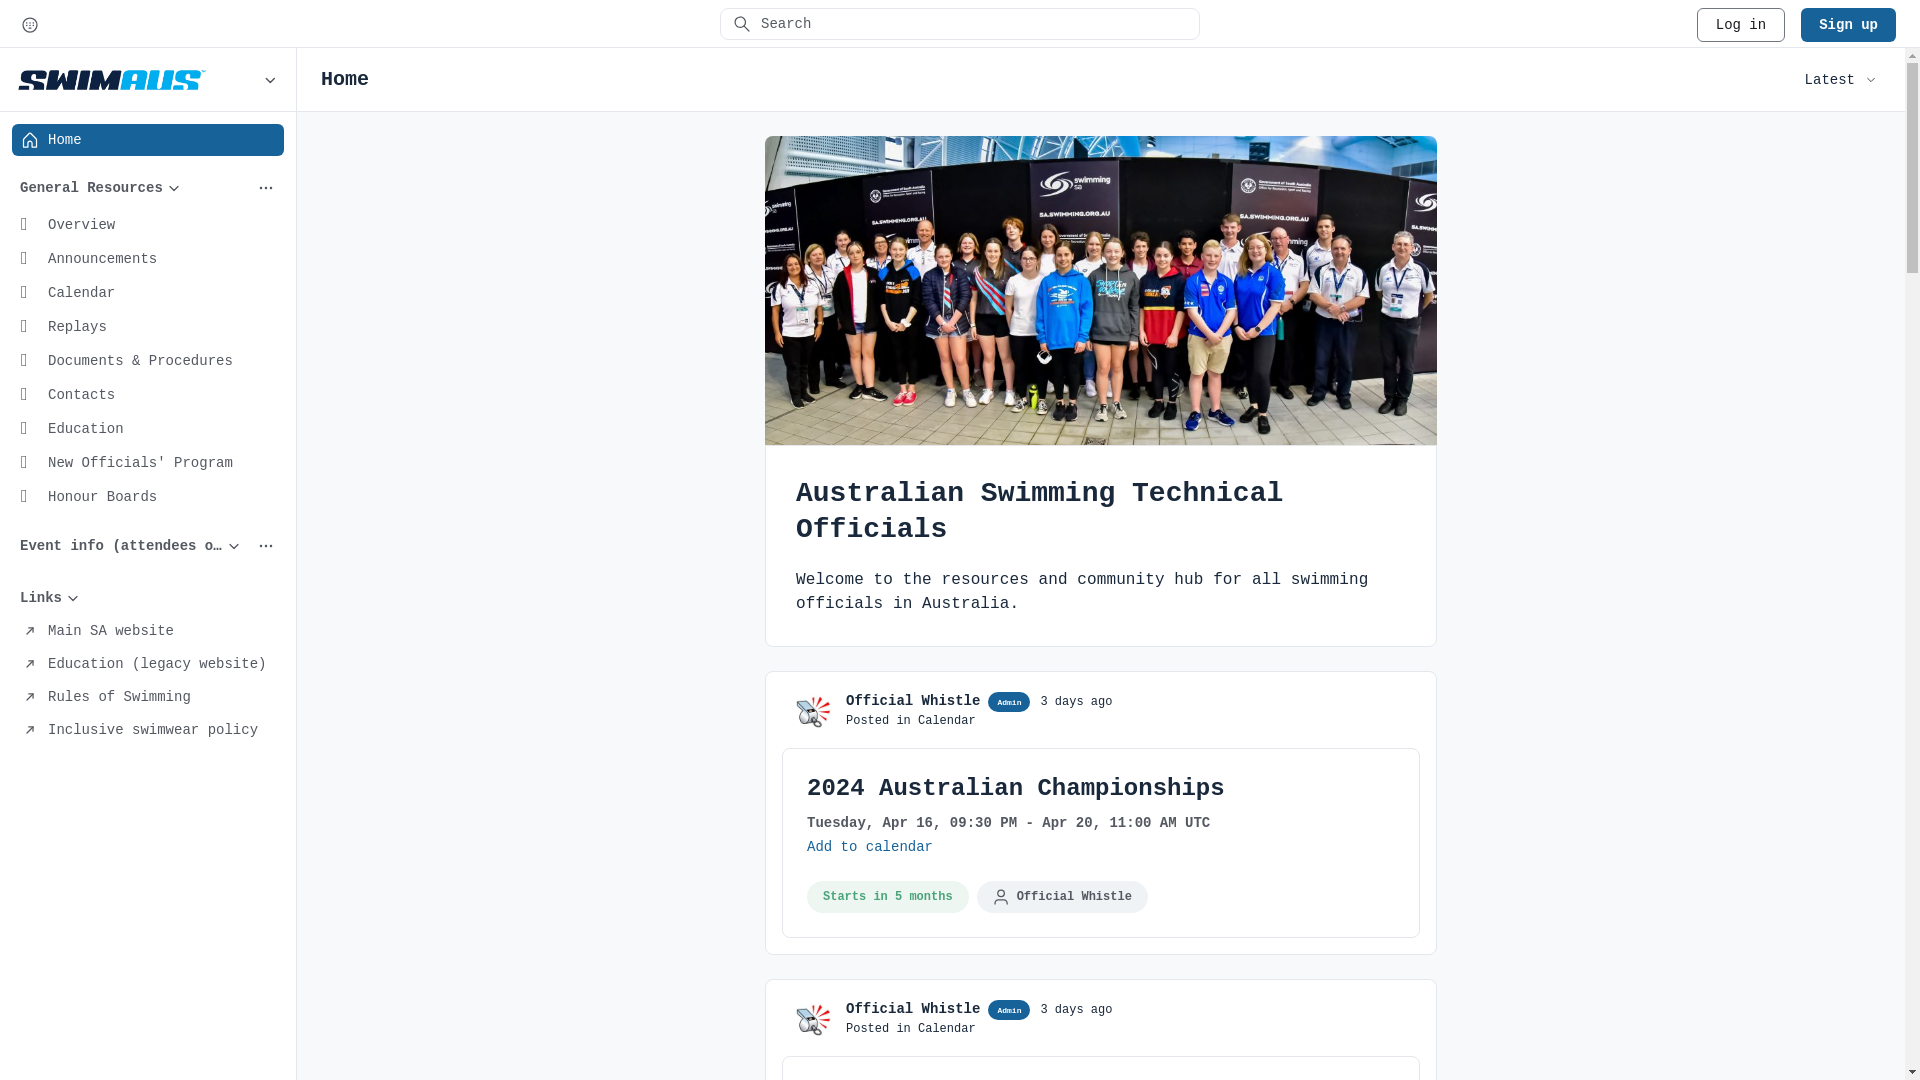 The width and height of the screenshot is (1920, 1080). What do you see at coordinates (148, 188) in the screenshot?
I see `General Resources` at bounding box center [148, 188].